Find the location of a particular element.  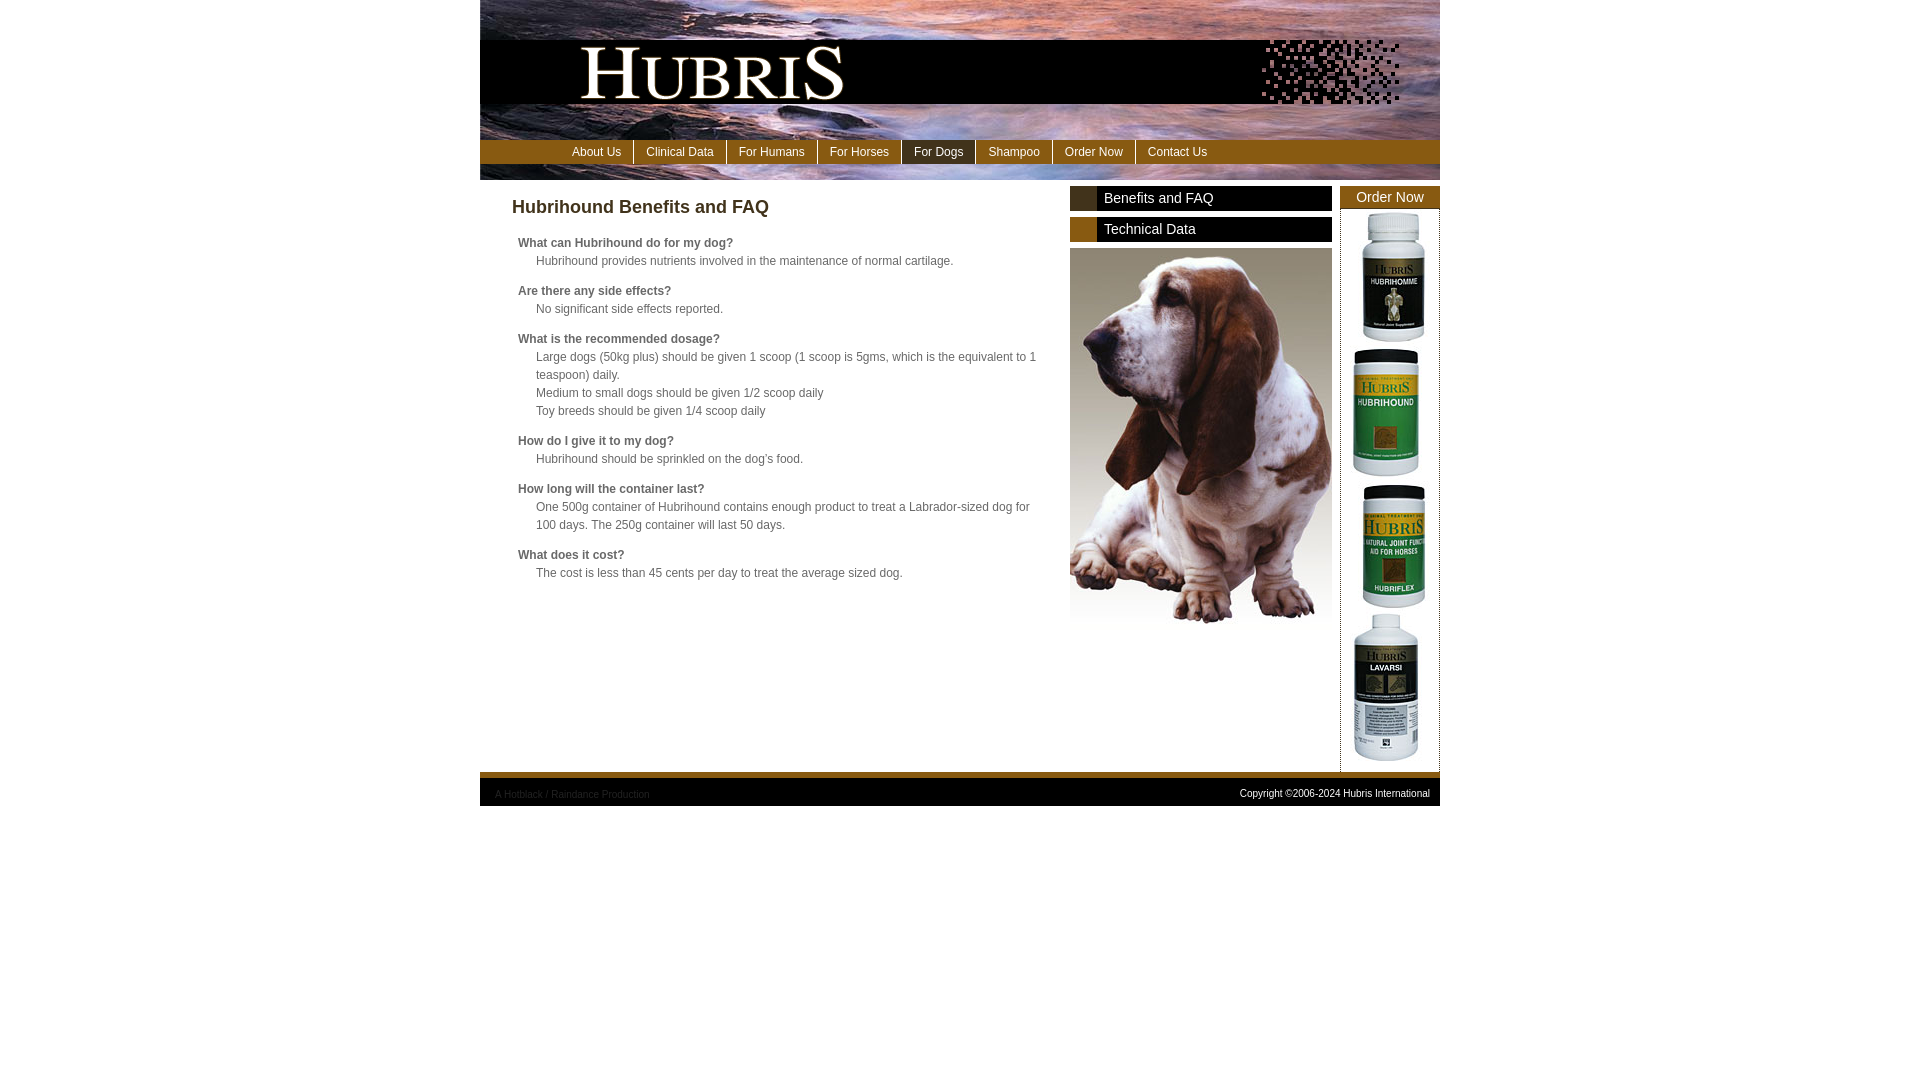

Raindance is located at coordinates (575, 794).